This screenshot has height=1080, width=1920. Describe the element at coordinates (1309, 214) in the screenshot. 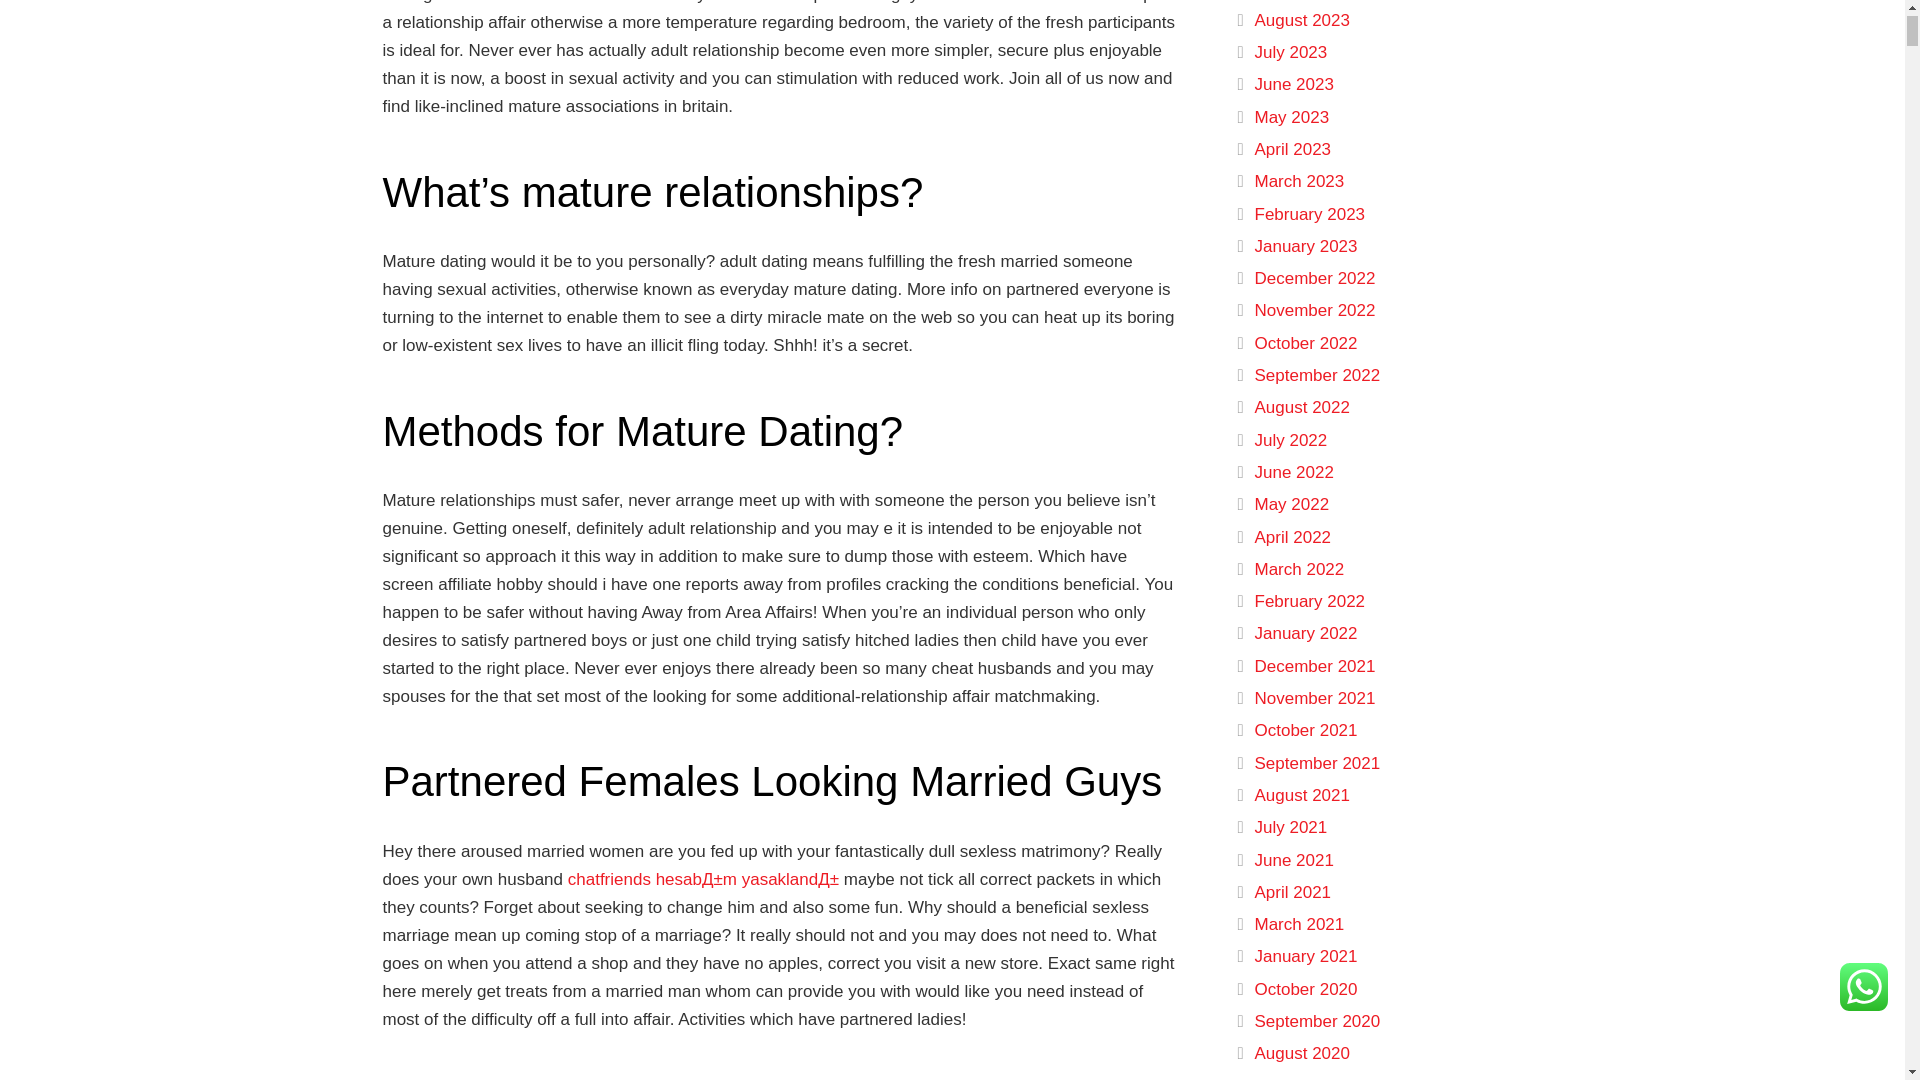

I see `February 2023` at that location.